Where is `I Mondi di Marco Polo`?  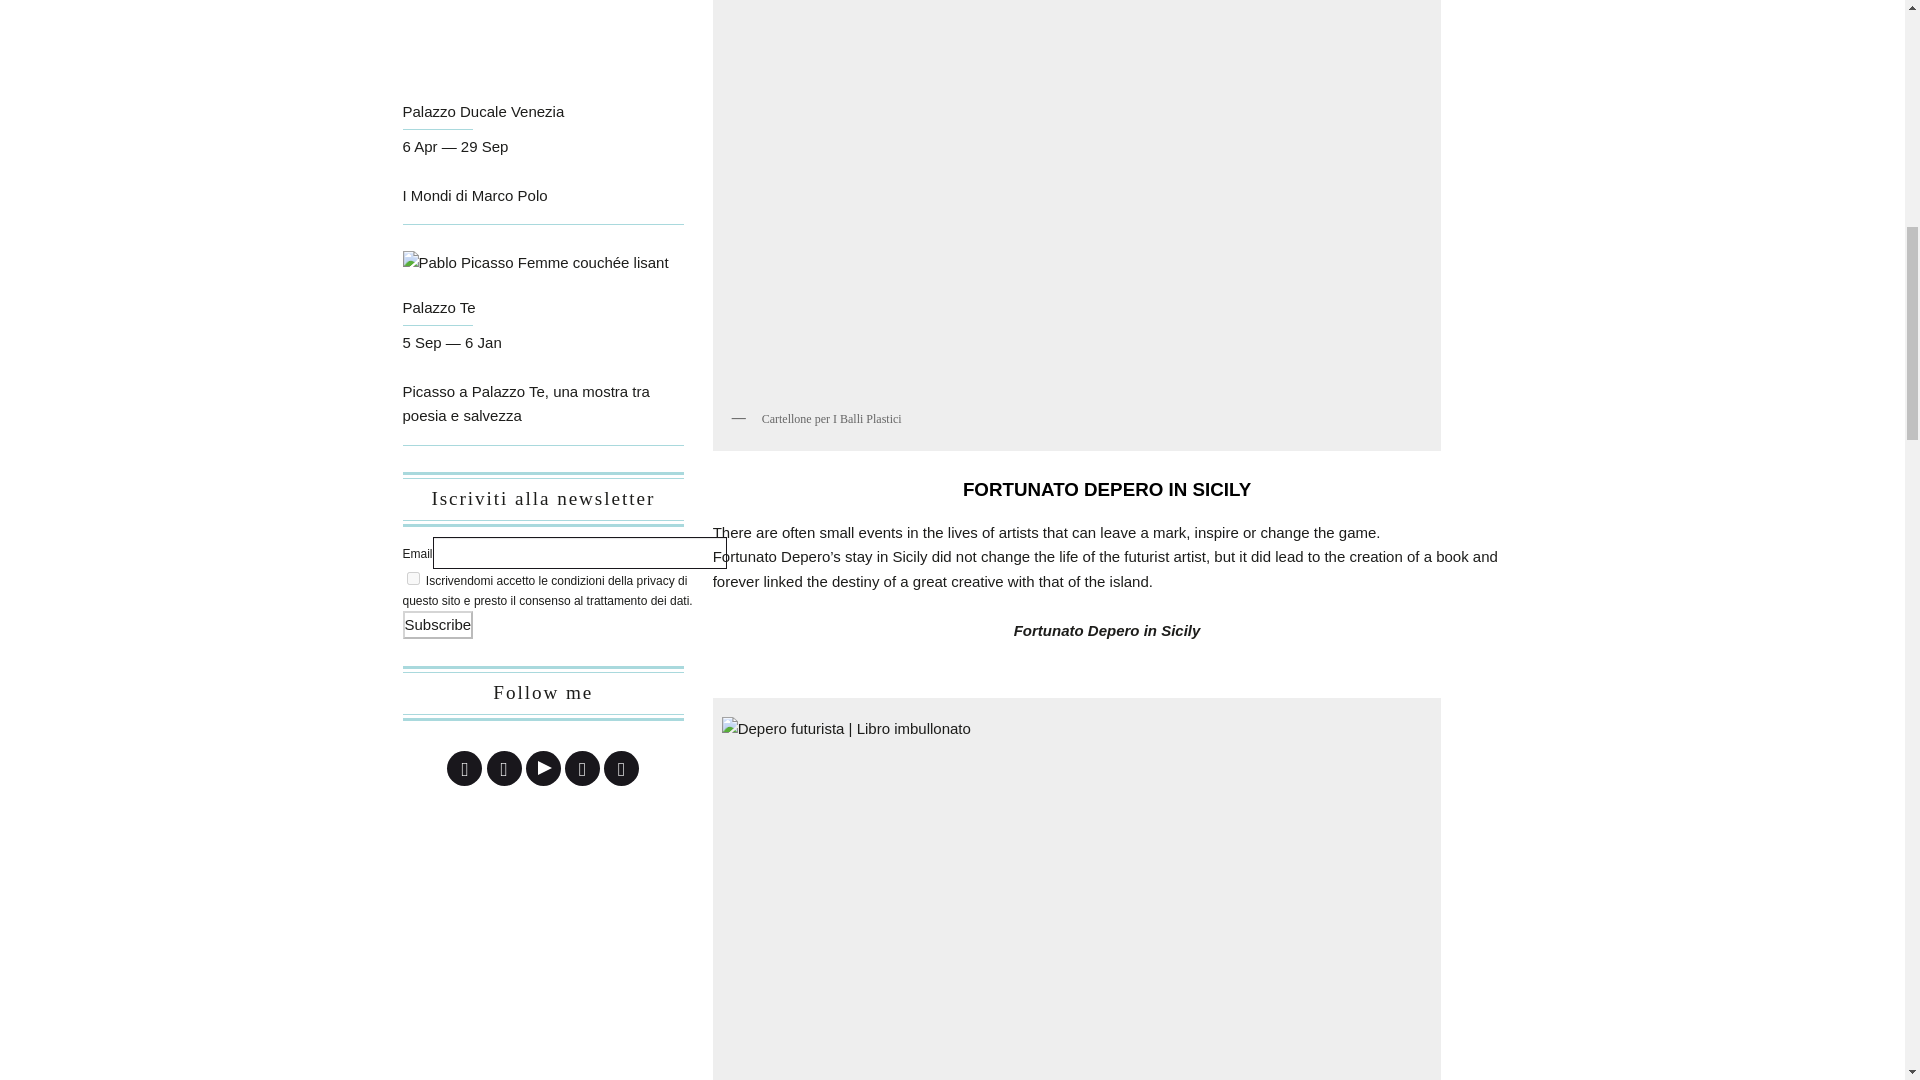
I Mondi di Marco Polo is located at coordinates (474, 195).